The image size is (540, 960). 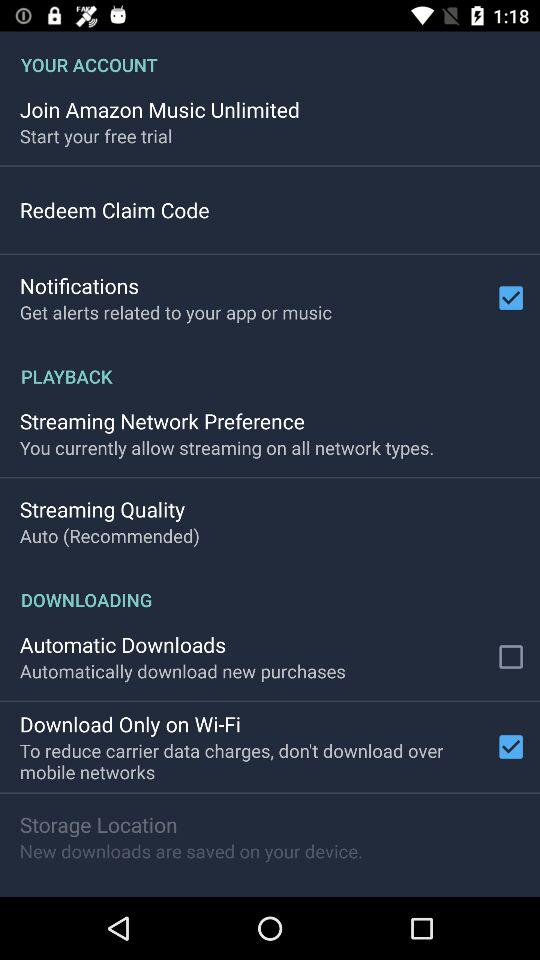 What do you see at coordinates (190, 850) in the screenshot?
I see `choose the item above the timers` at bounding box center [190, 850].